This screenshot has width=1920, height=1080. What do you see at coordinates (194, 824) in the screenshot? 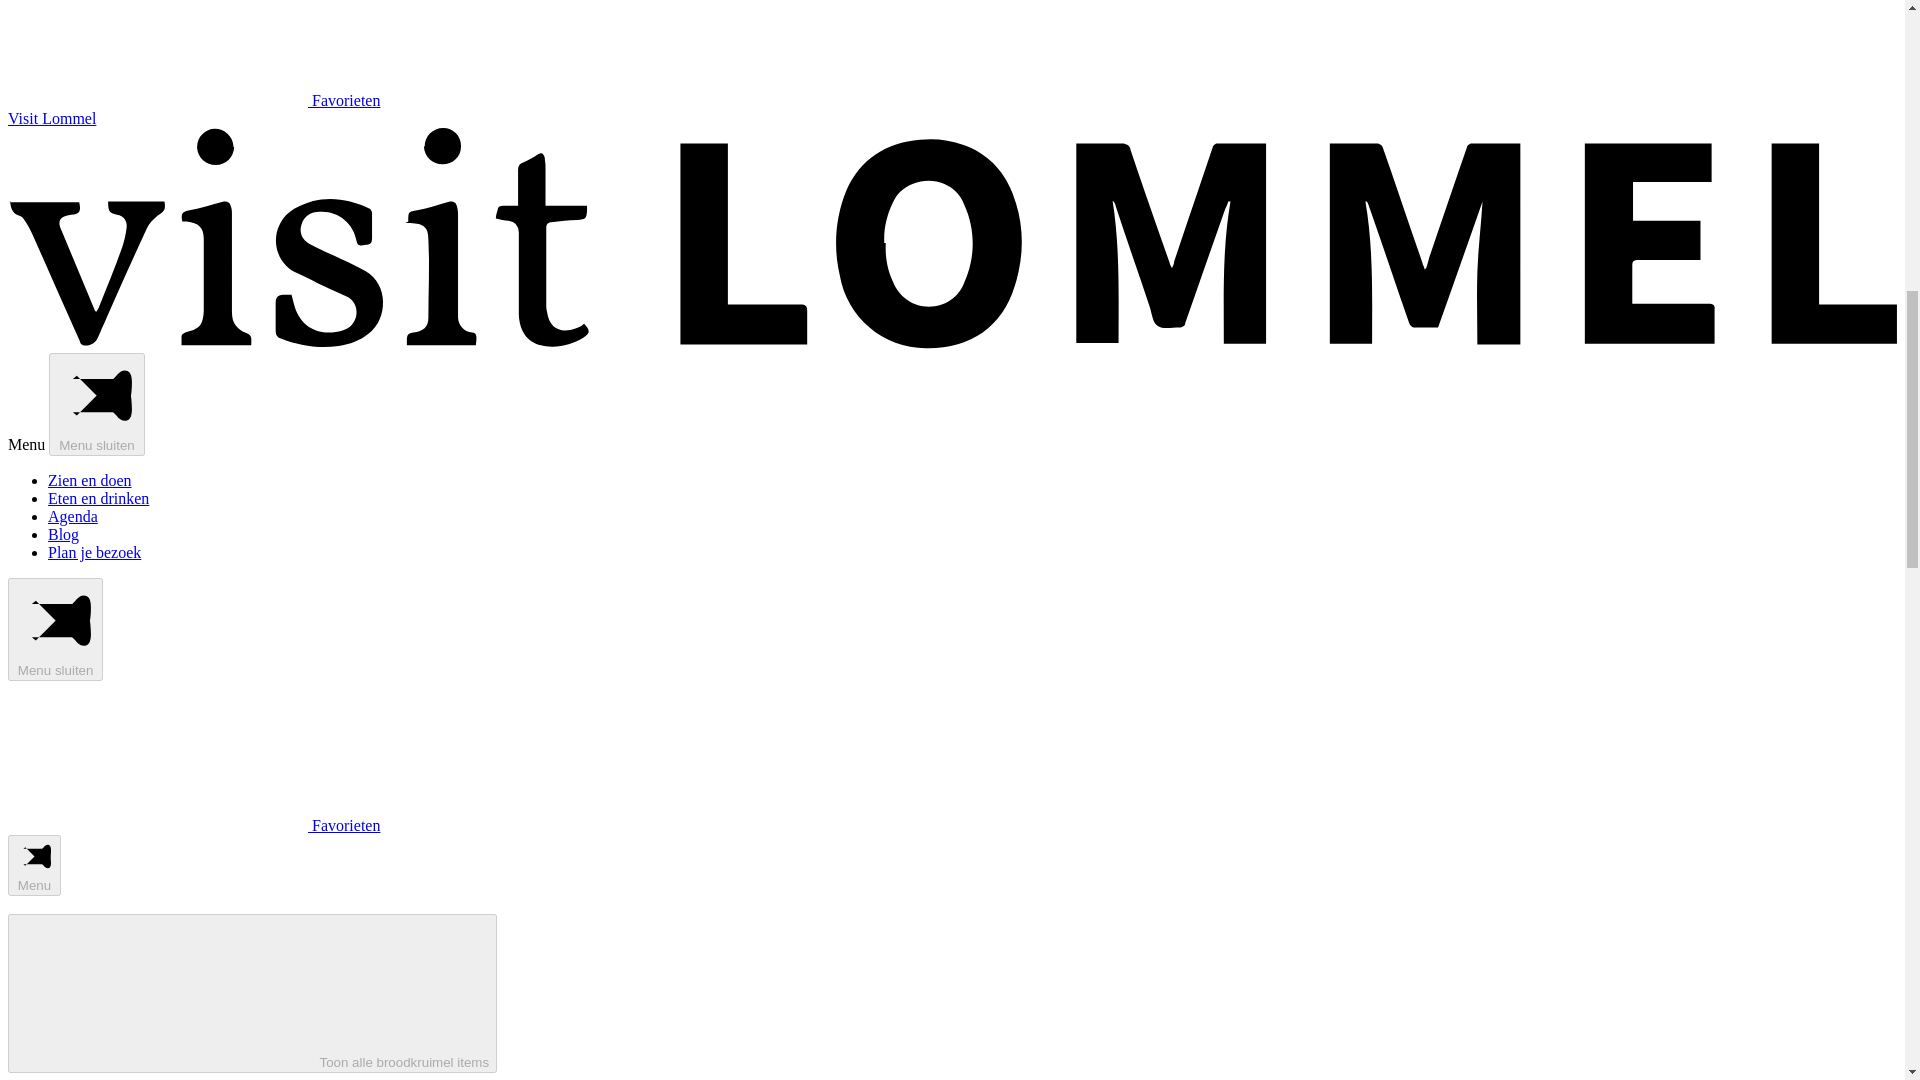
I see `Favorieten` at bounding box center [194, 824].